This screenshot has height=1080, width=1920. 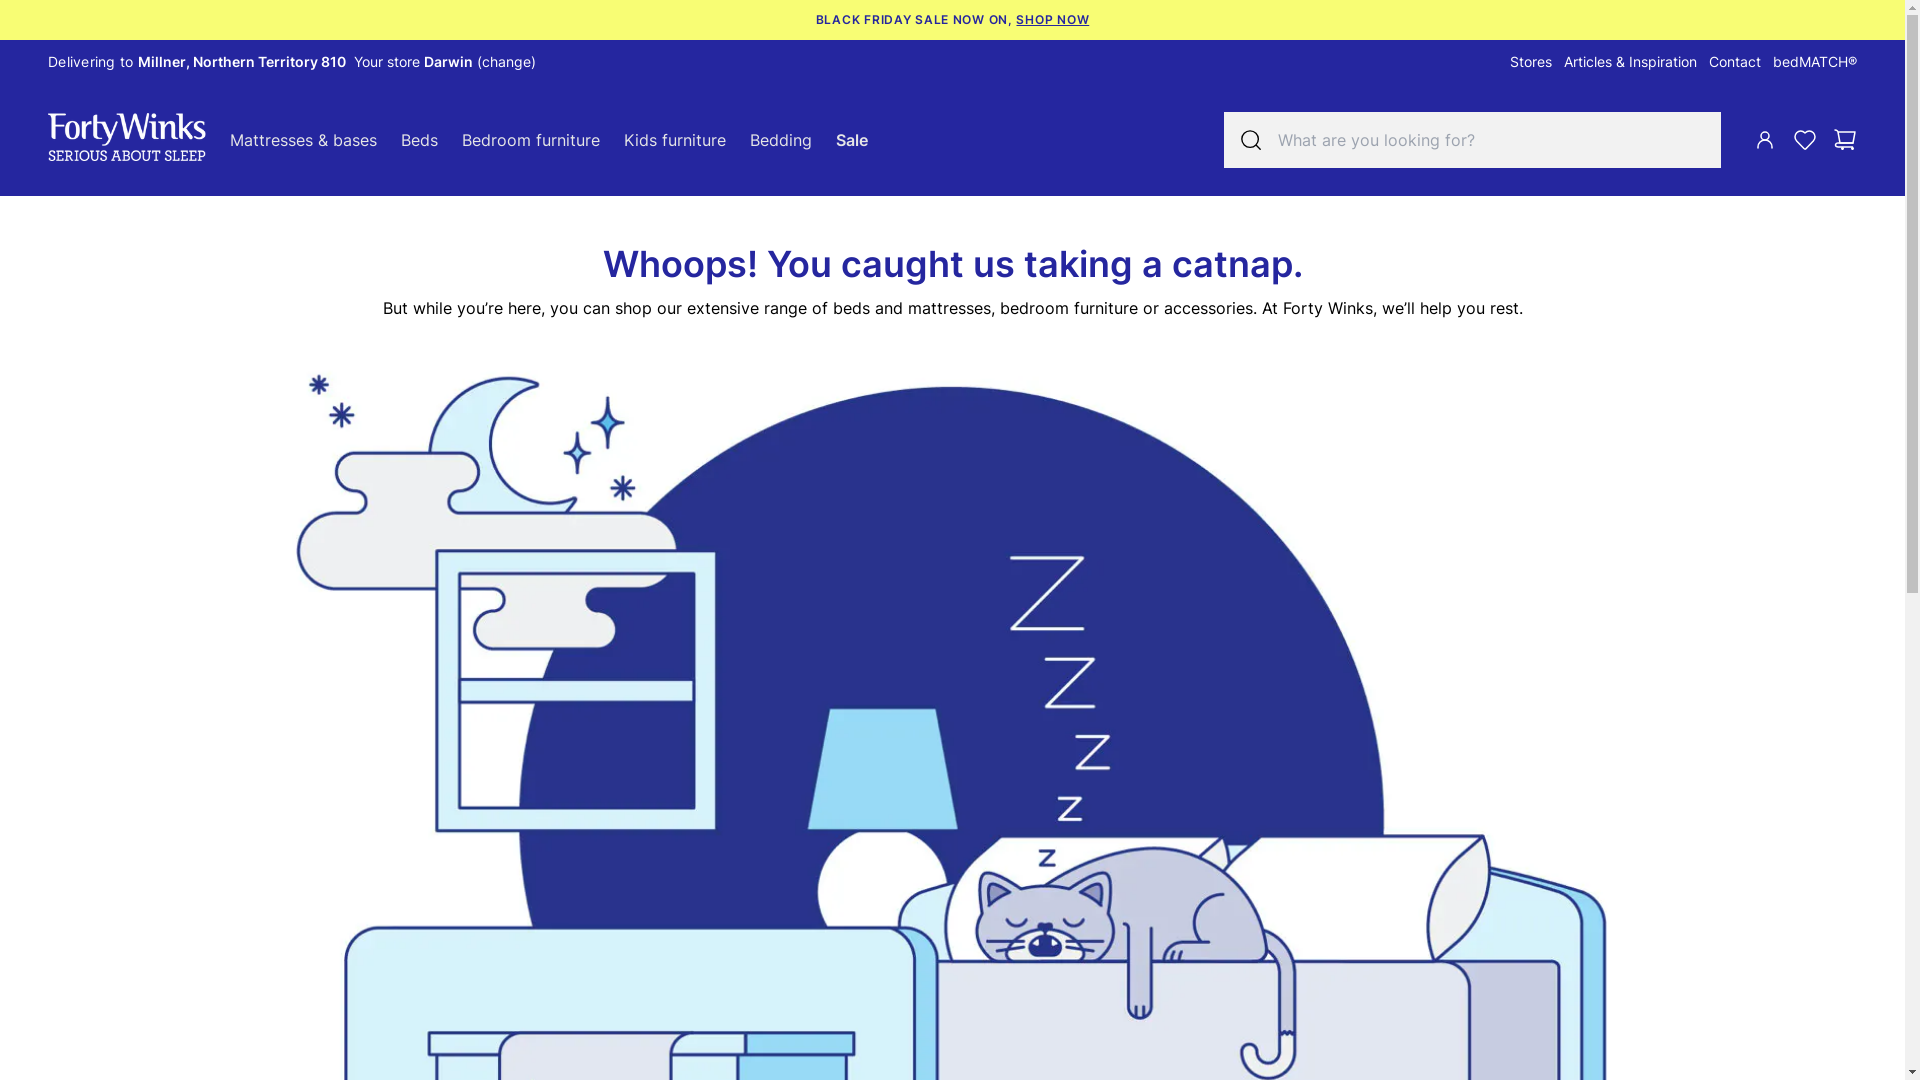 I want to click on SHOP NOW, so click(x=1052, y=20).